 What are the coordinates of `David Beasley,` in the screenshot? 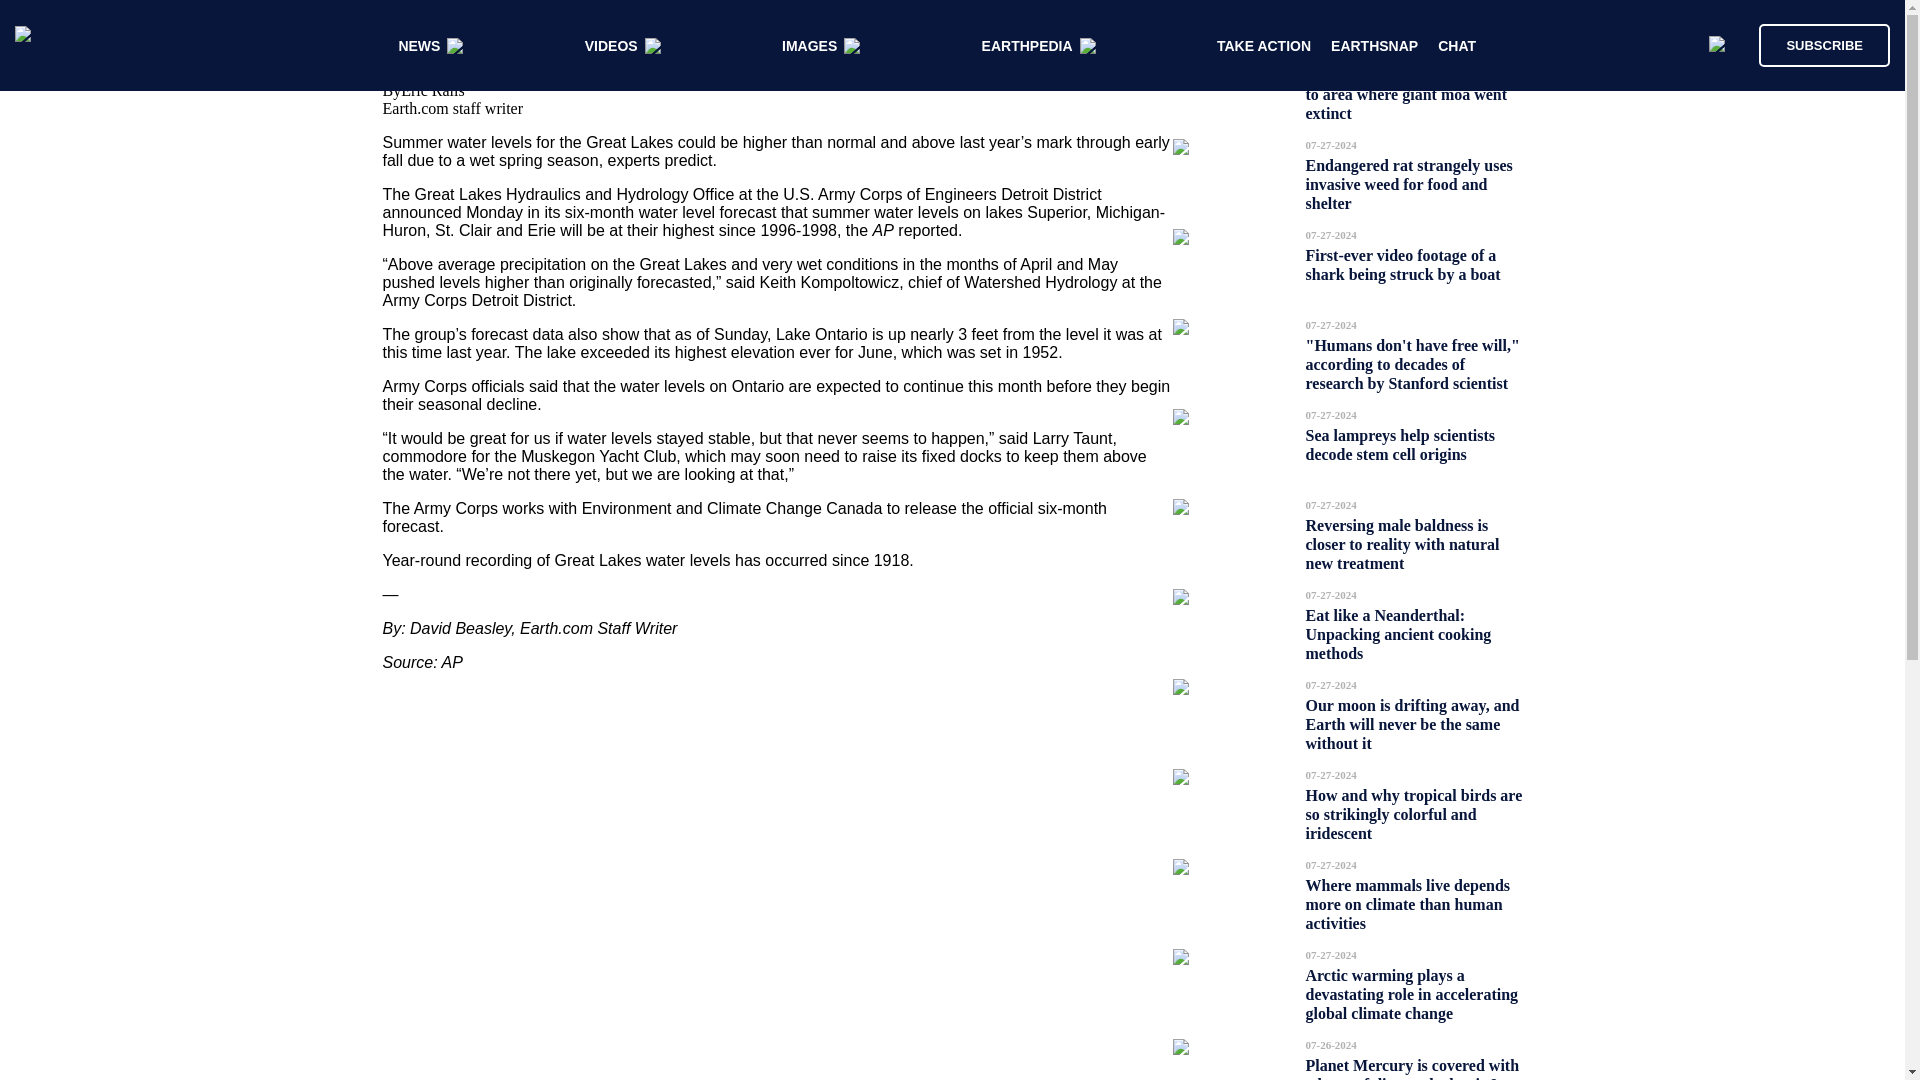 It's located at (465, 628).